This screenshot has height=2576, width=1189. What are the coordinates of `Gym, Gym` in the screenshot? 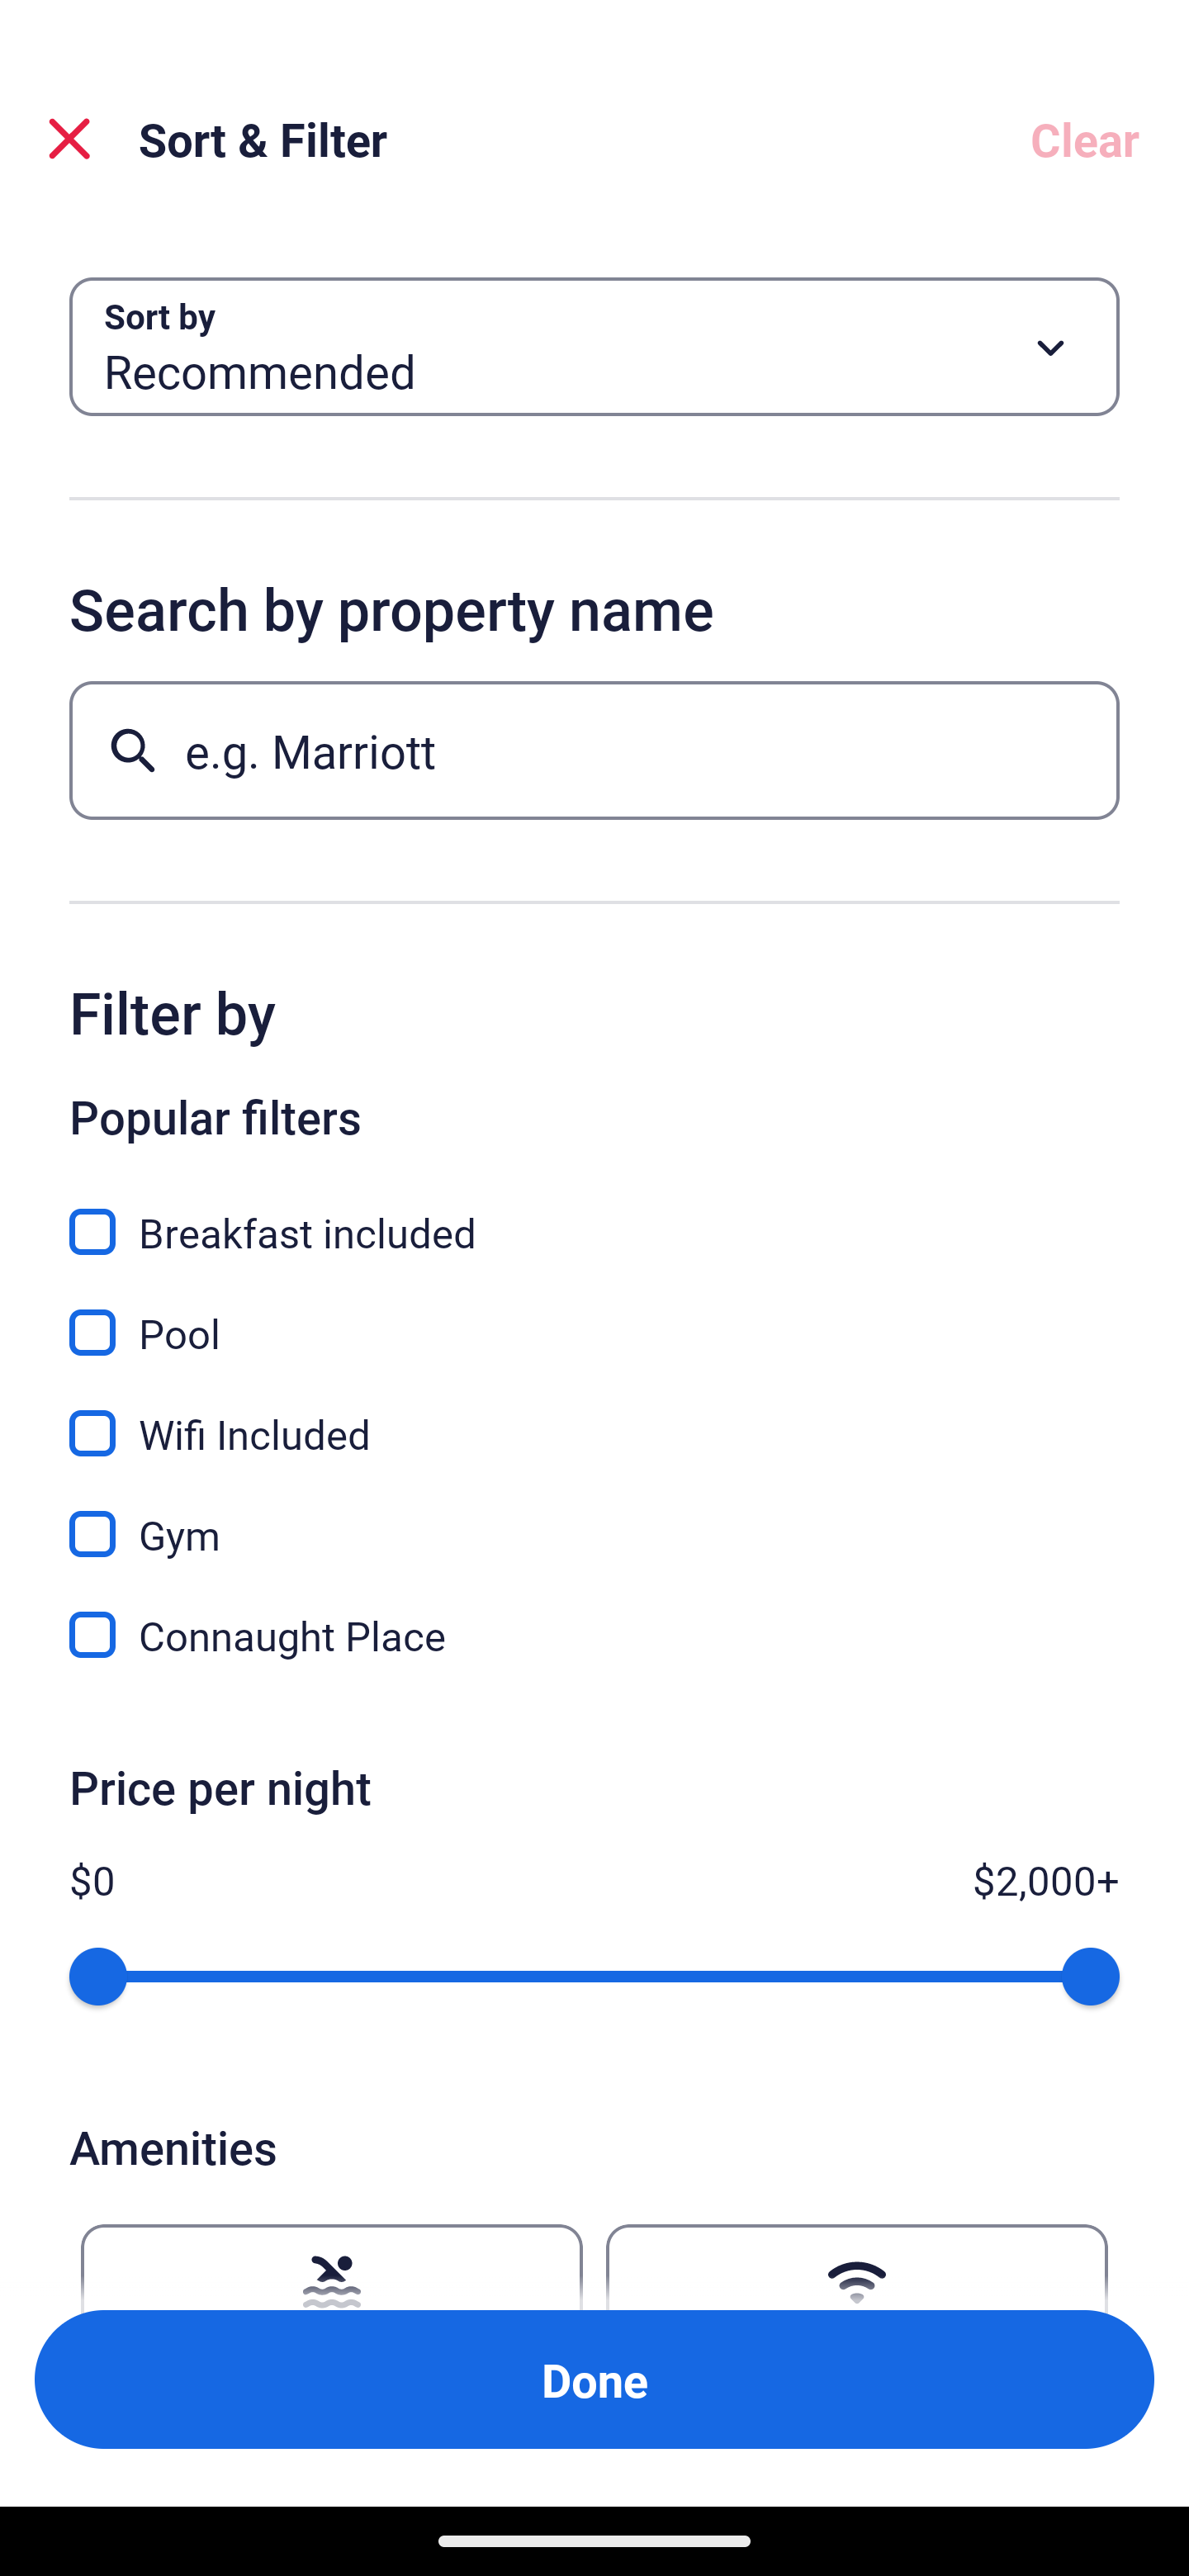 It's located at (594, 1516).